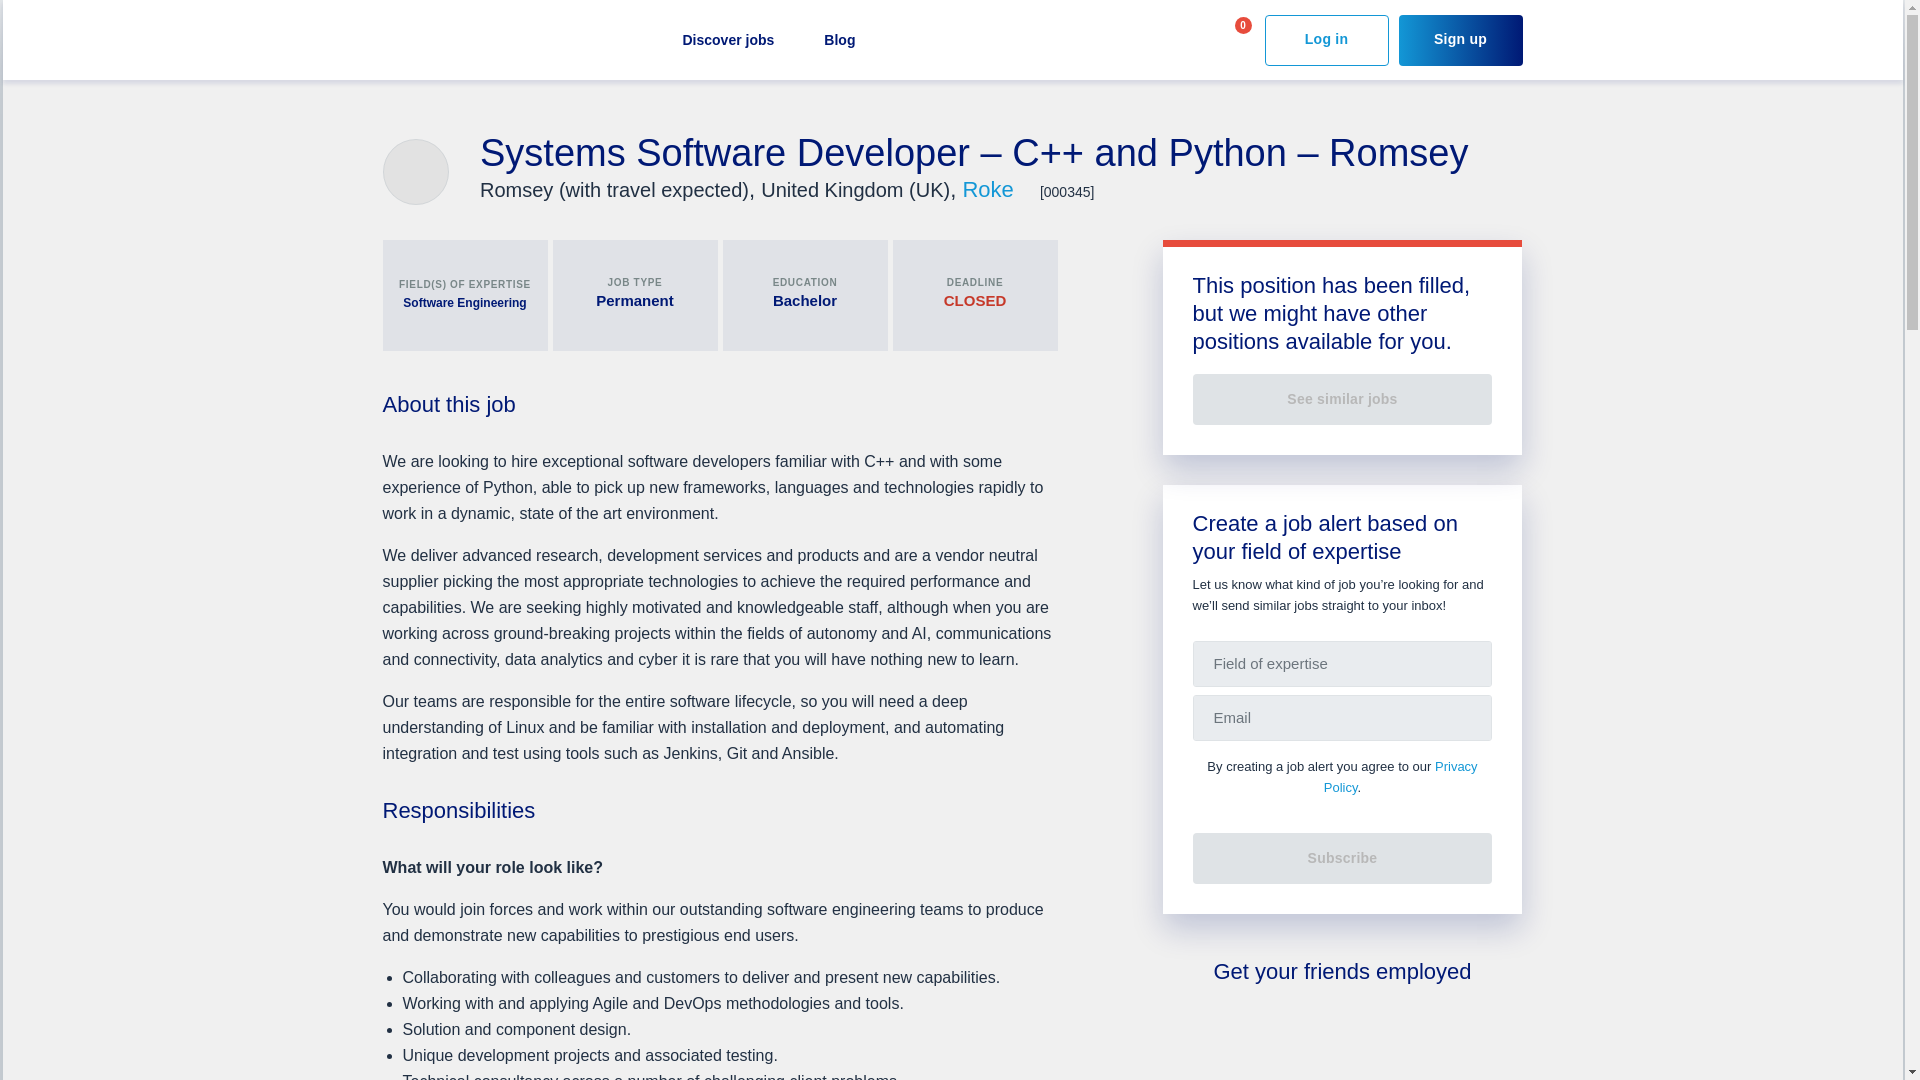 The image size is (1920, 1080). I want to click on Discover jobs, so click(727, 40).